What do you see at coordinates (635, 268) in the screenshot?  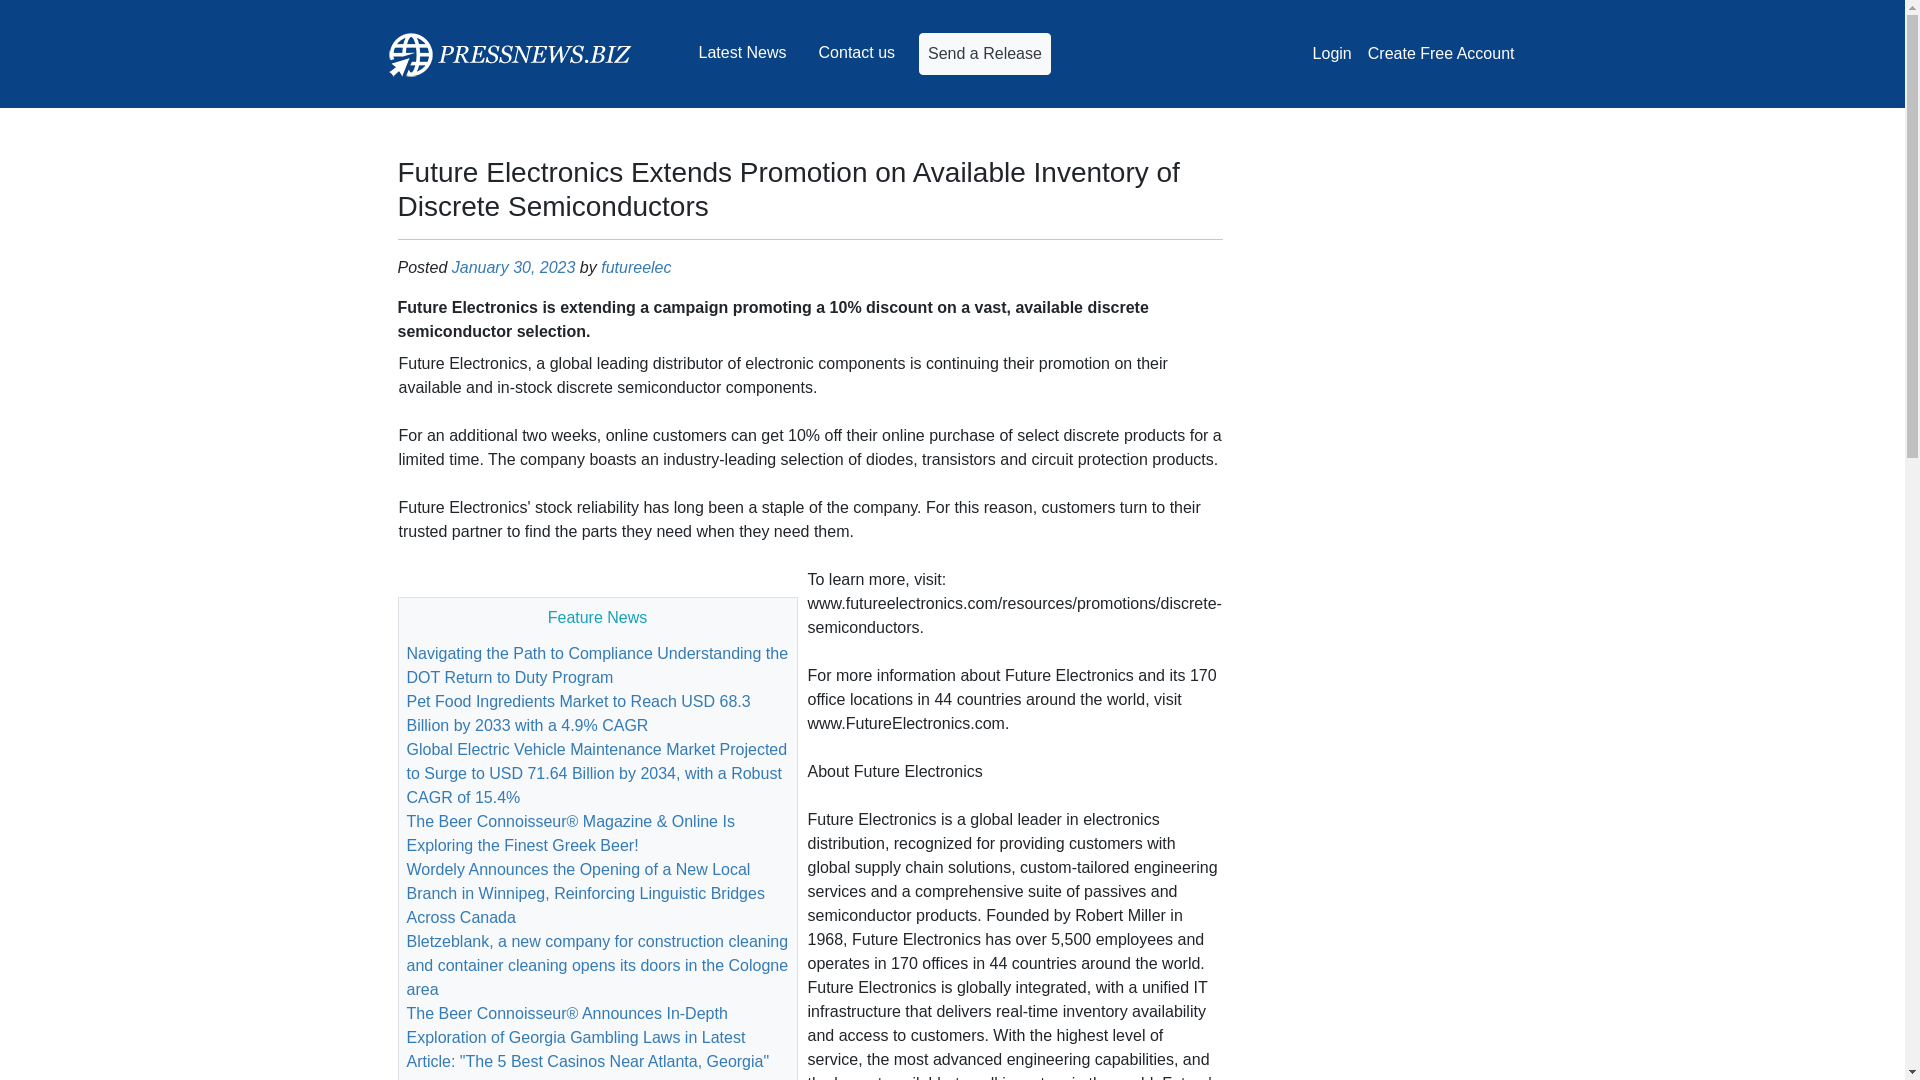 I see `futureelec` at bounding box center [635, 268].